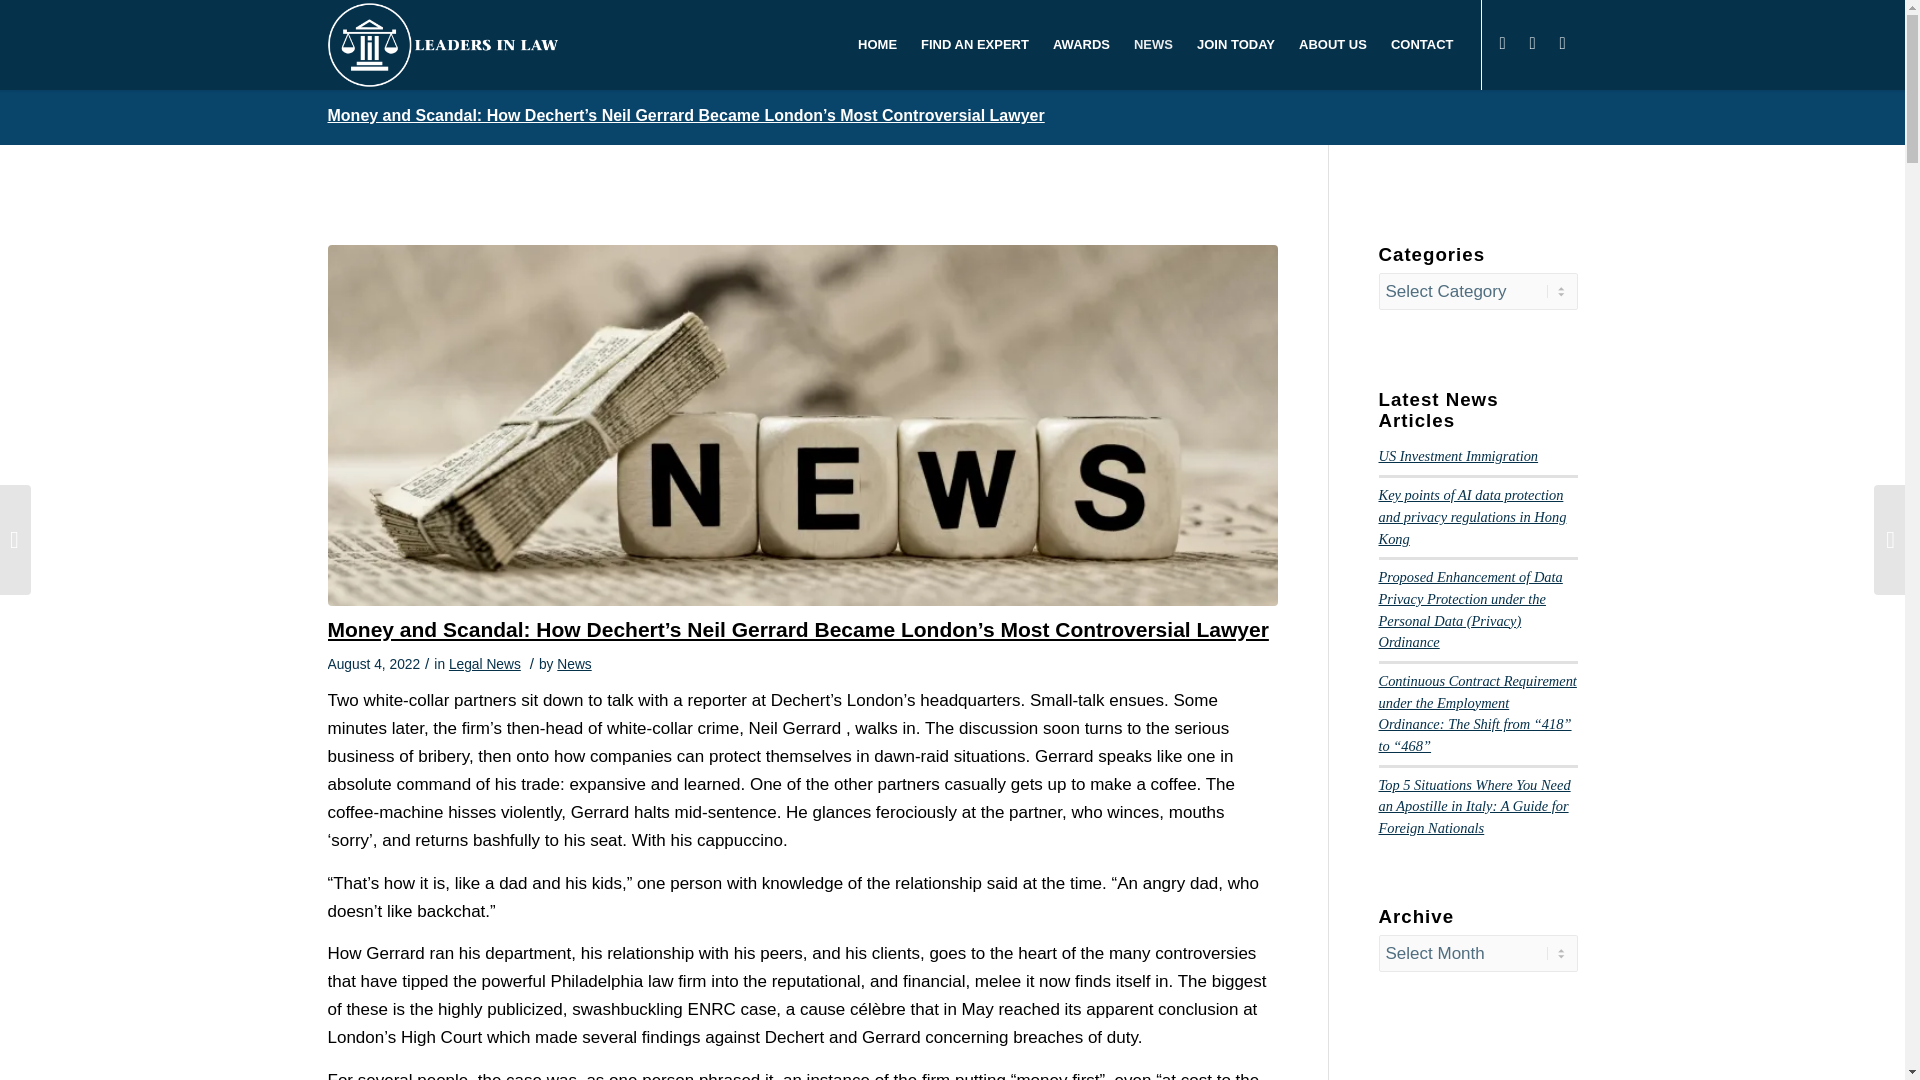 Image resolution: width=1920 pixels, height=1080 pixels. I want to click on Instagram, so click(1532, 44).